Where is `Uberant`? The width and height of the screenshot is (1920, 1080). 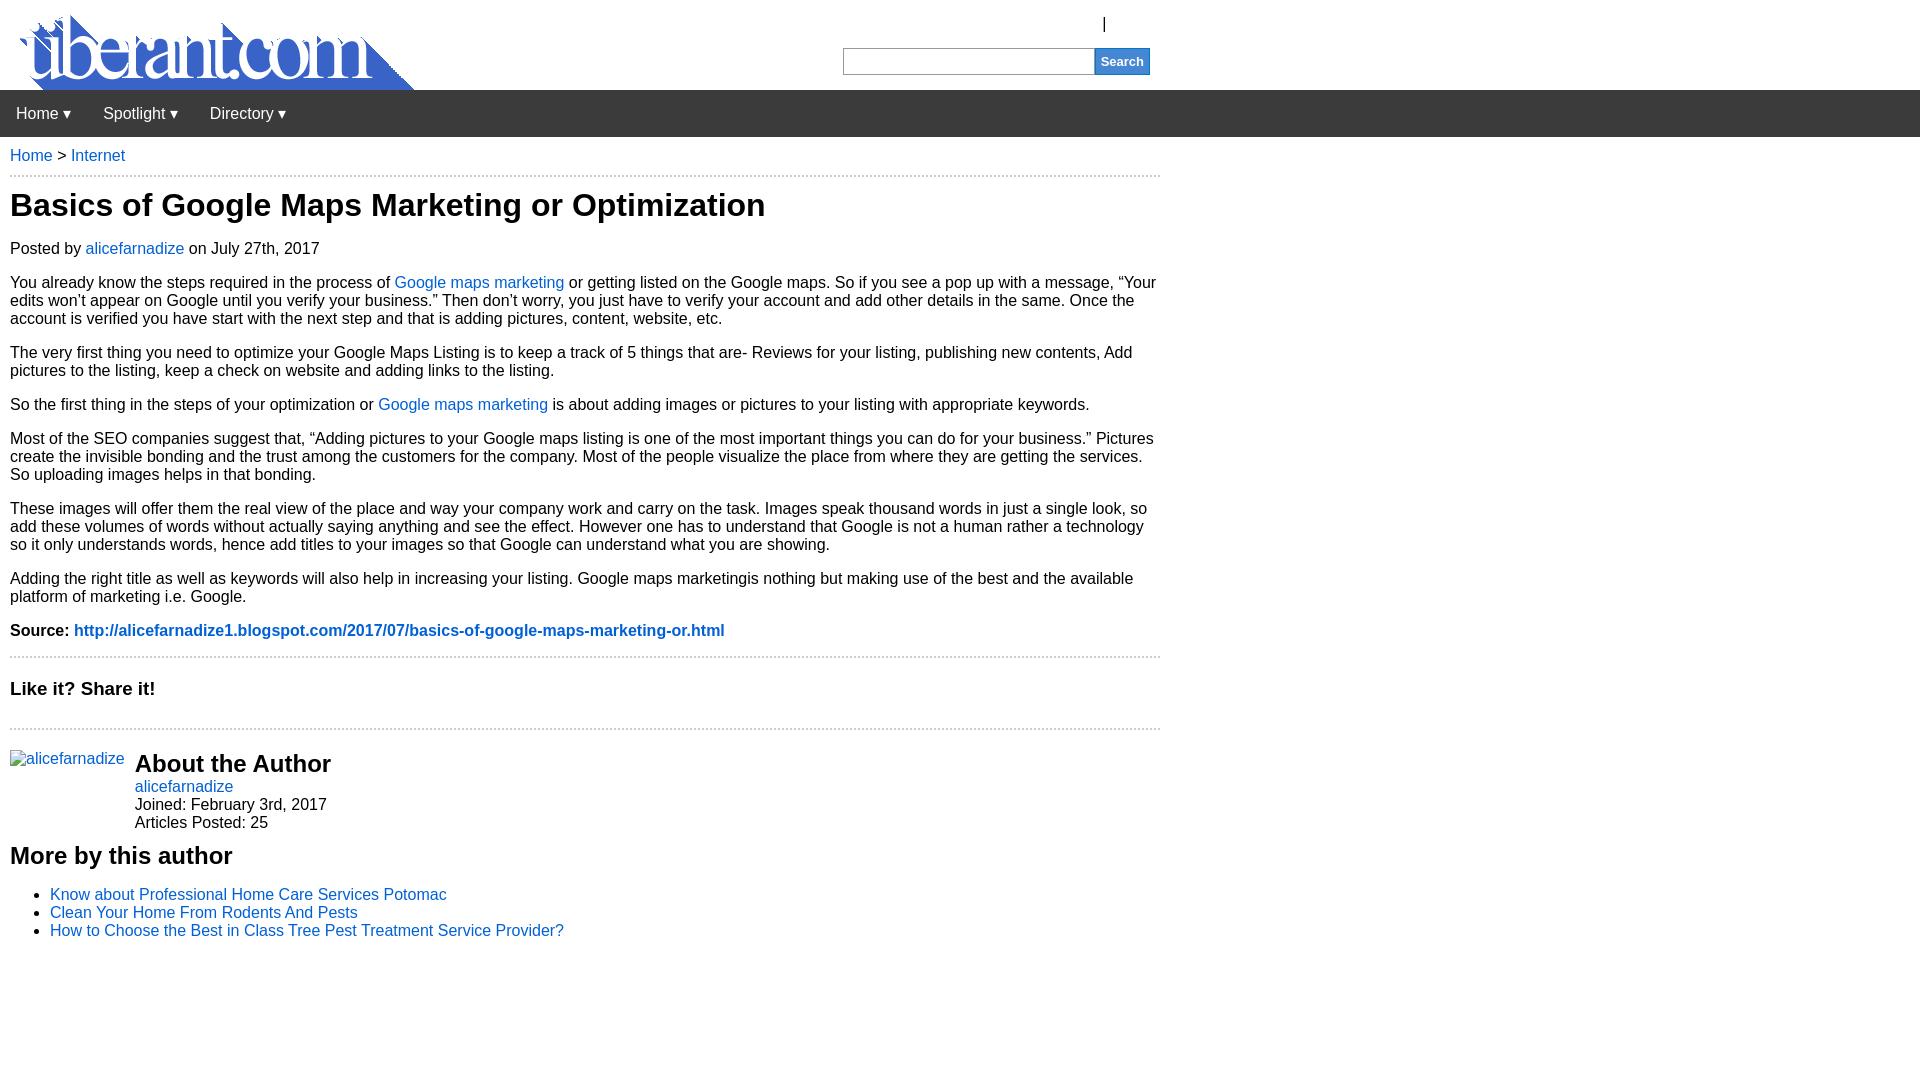 Uberant is located at coordinates (207, 84).